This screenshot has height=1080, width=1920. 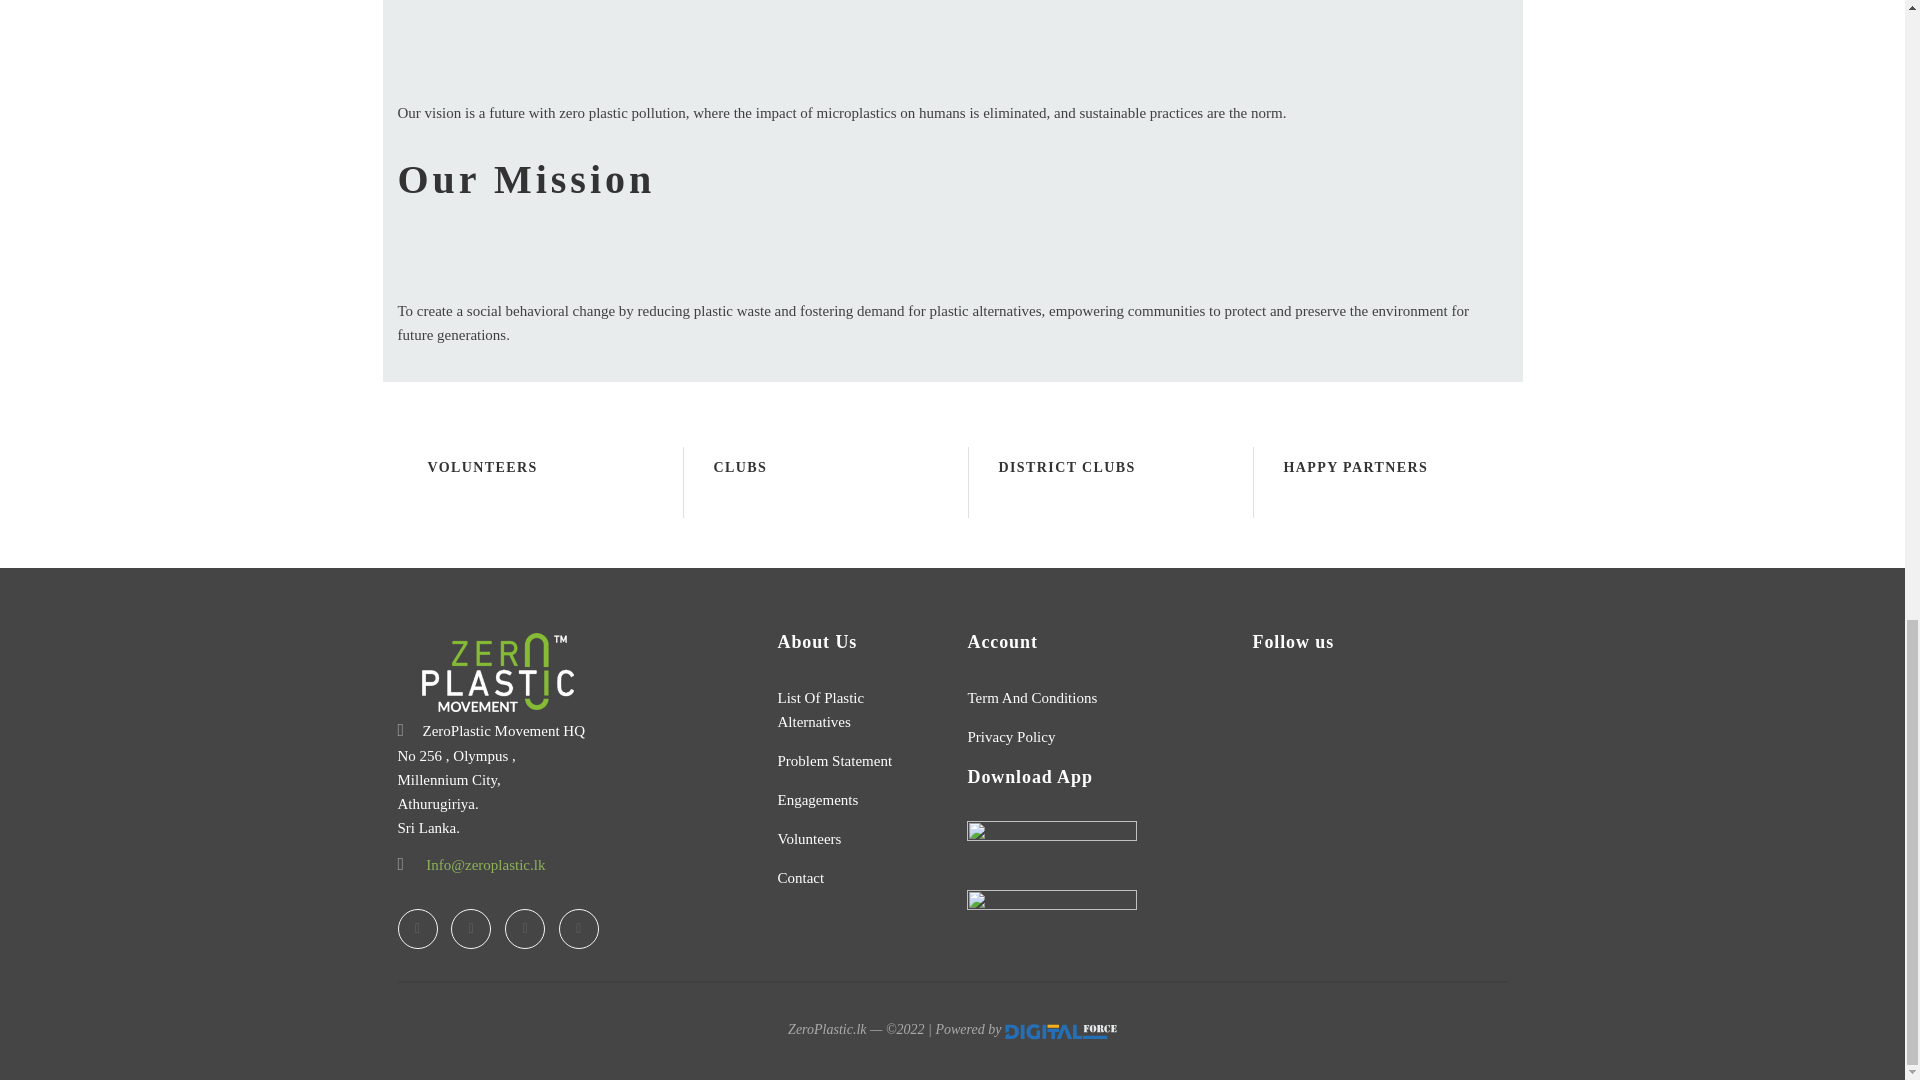 What do you see at coordinates (834, 760) in the screenshot?
I see `Problem Statement` at bounding box center [834, 760].